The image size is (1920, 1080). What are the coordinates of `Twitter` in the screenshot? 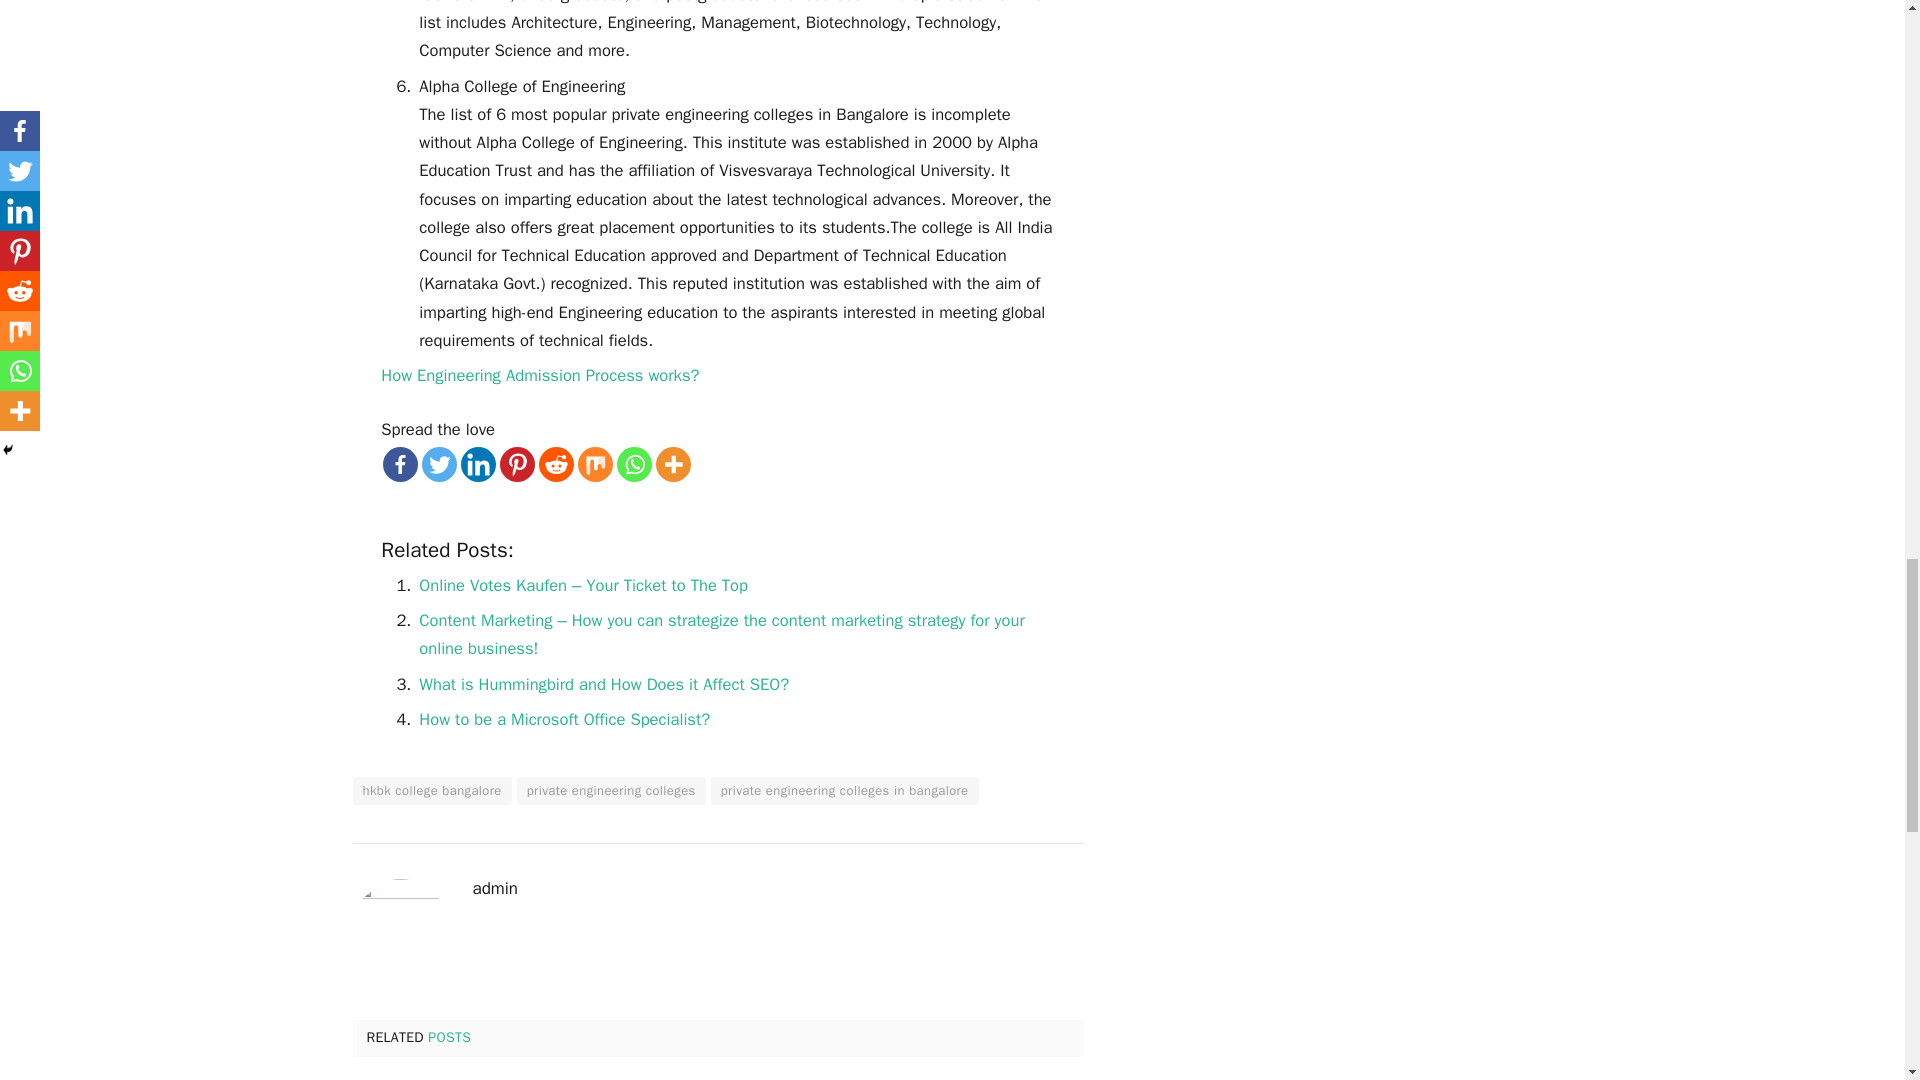 It's located at (439, 464).